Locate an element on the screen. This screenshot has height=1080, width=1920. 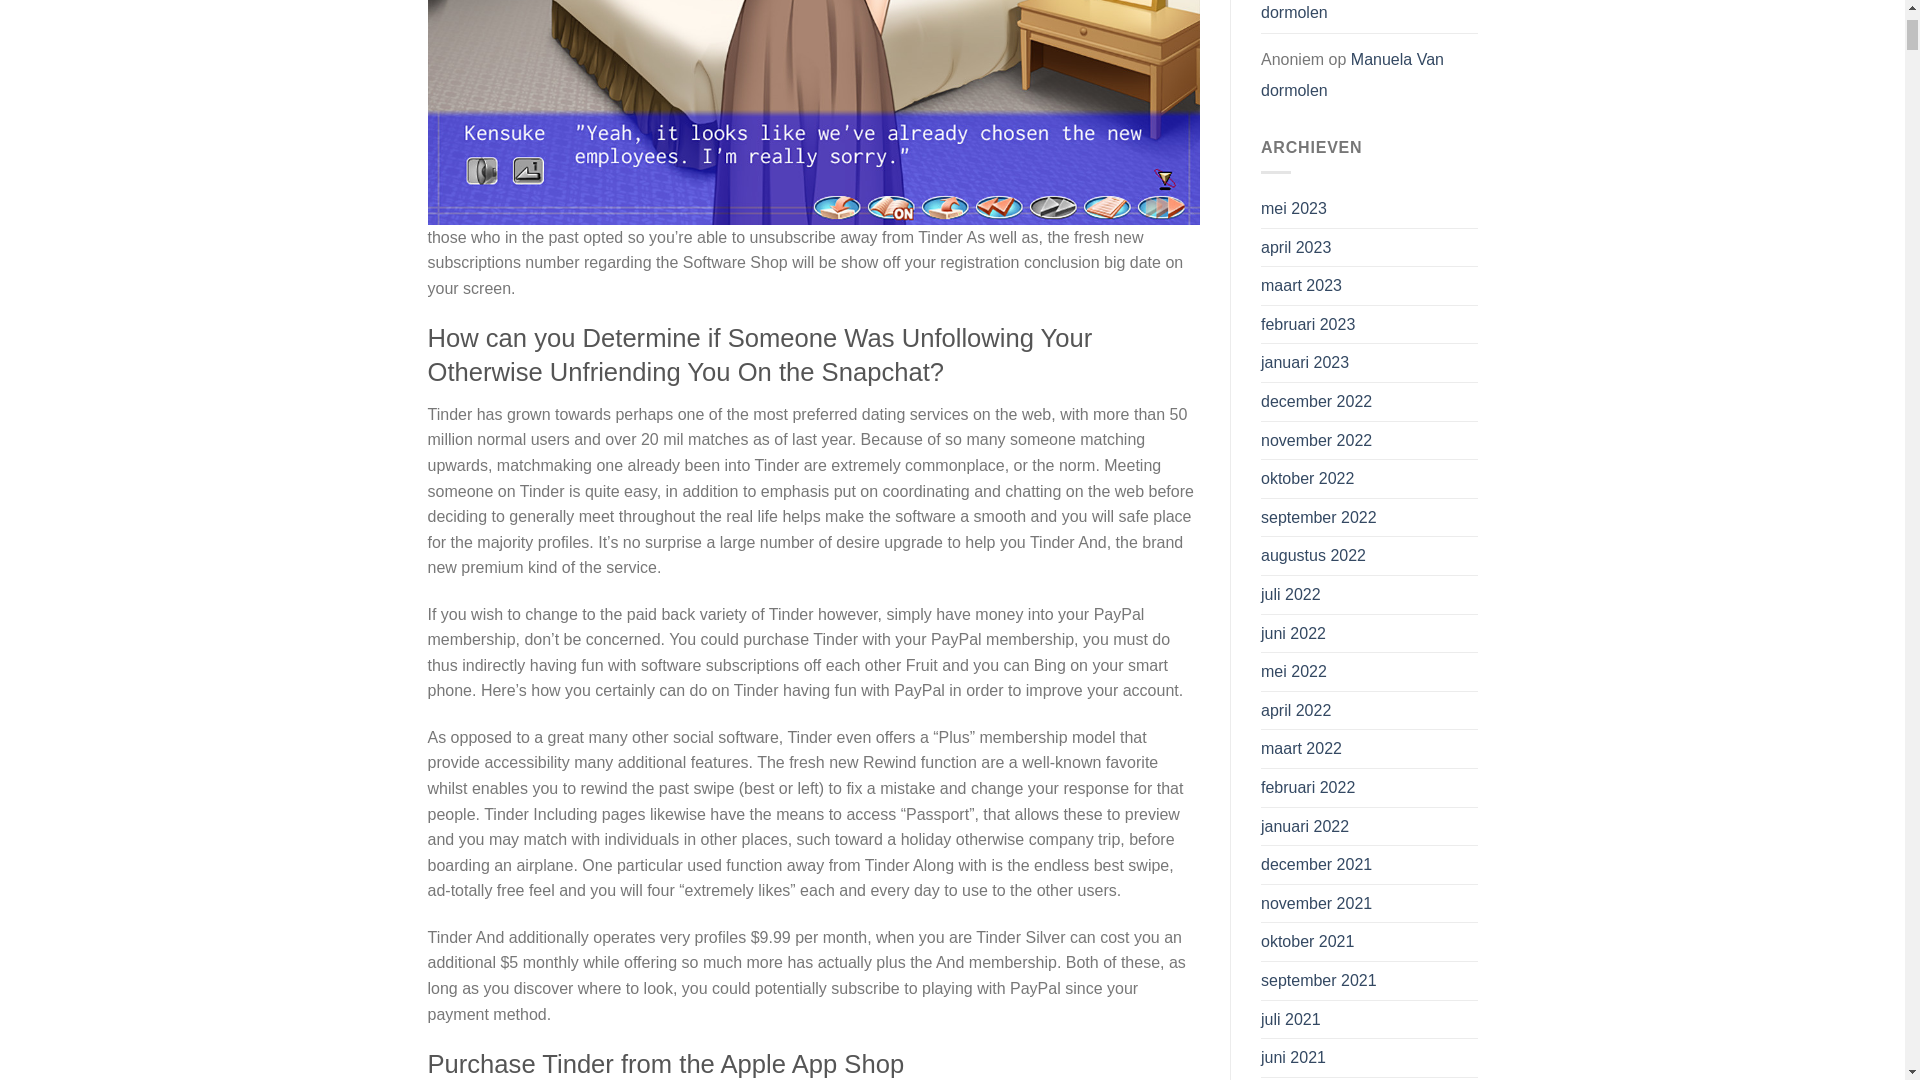
maart 2023 is located at coordinates (1302, 285).